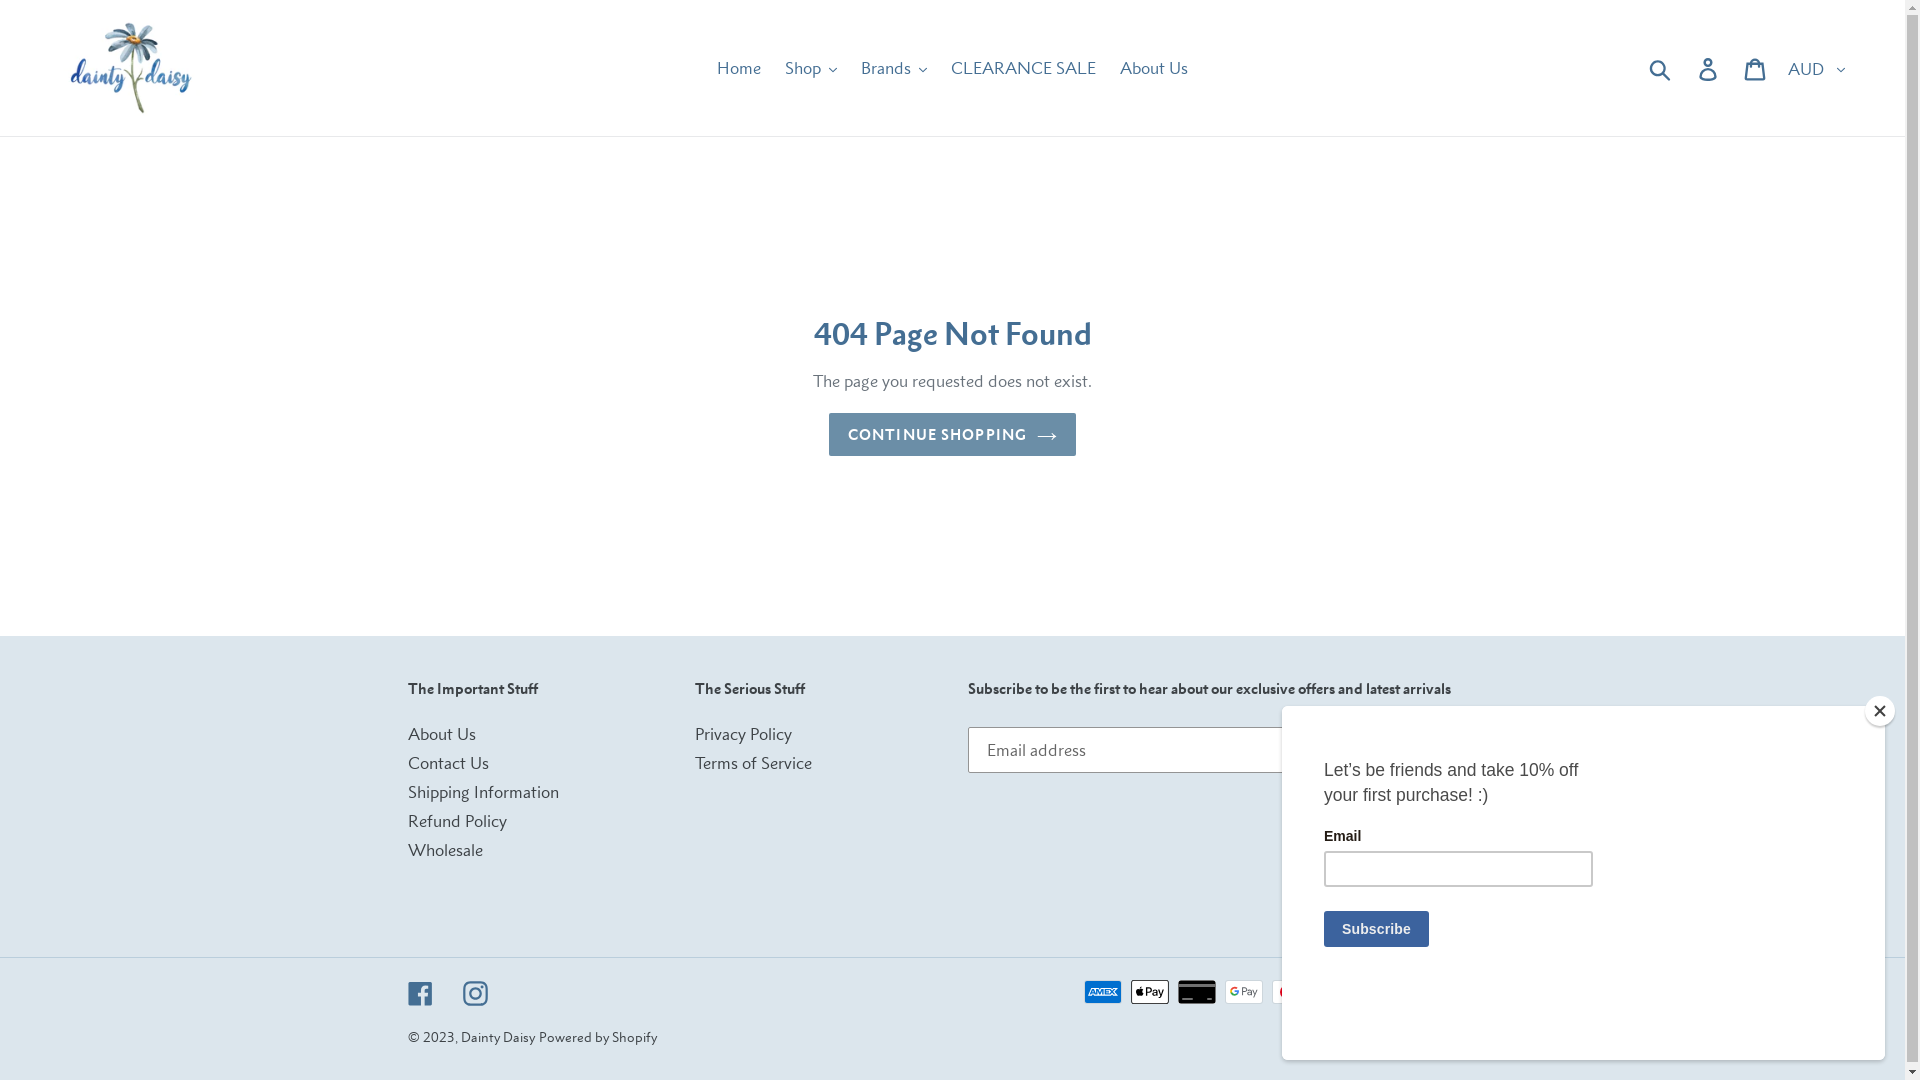 The height and width of the screenshot is (1080, 1920). I want to click on Privacy Policy, so click(744, 734).